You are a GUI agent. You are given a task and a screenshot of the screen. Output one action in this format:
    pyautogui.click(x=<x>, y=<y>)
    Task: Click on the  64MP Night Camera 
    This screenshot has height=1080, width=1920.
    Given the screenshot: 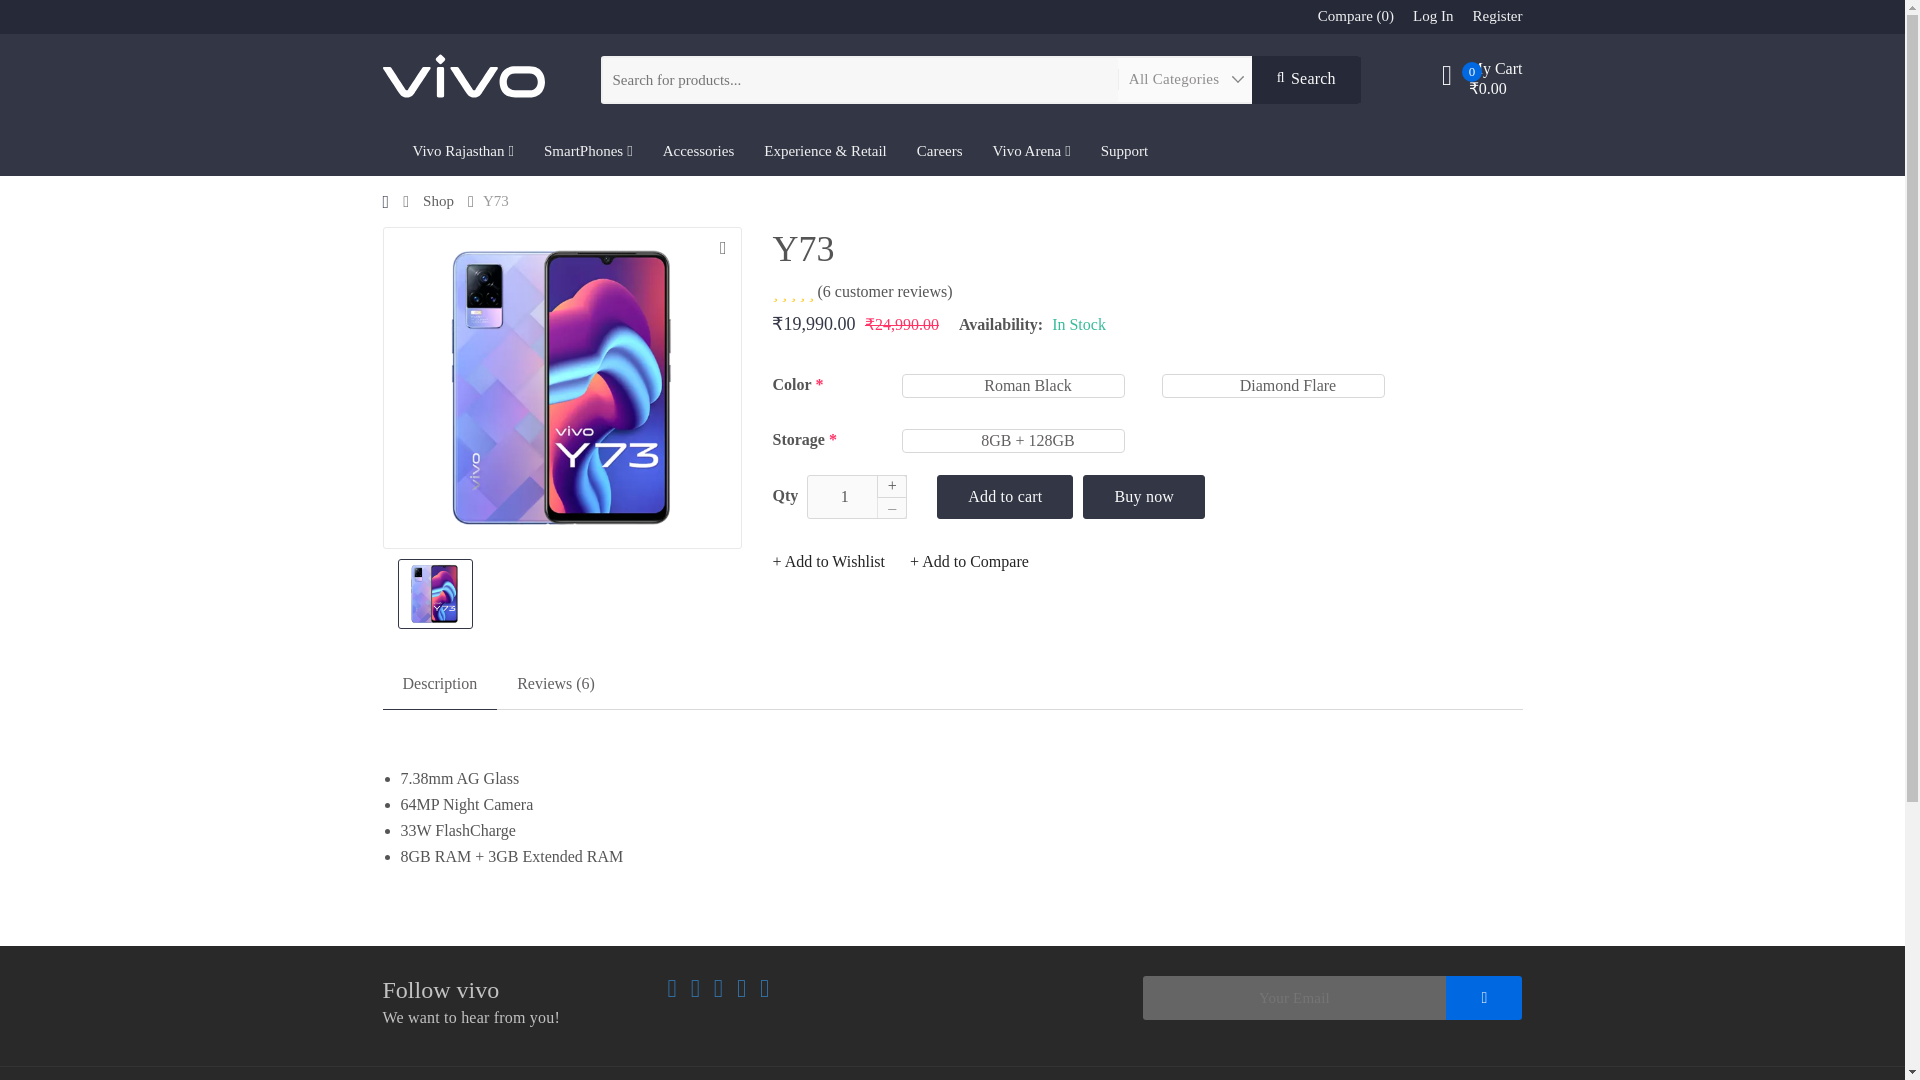 What is the action you would take?
    pyautogui.click(x=960, y=804)
    